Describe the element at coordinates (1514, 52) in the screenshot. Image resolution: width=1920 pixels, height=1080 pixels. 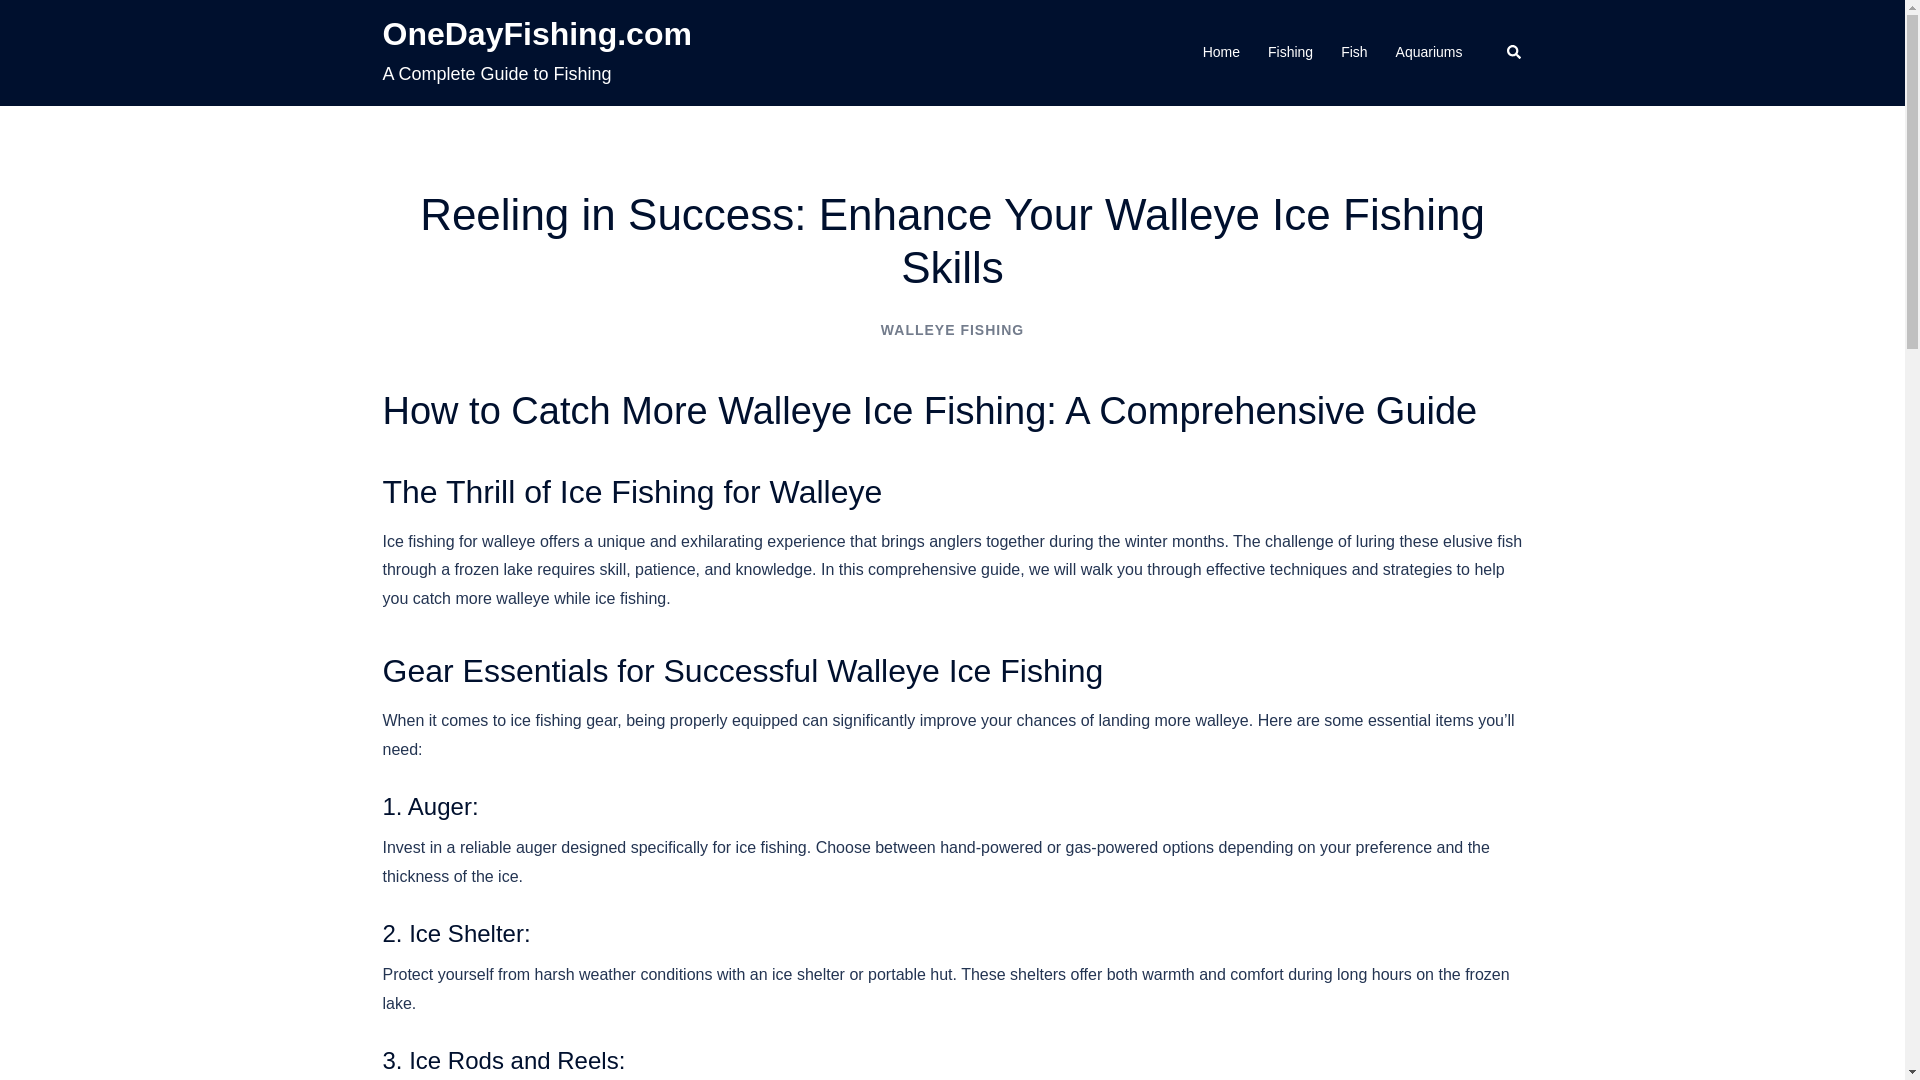
I see `Search` at that location.